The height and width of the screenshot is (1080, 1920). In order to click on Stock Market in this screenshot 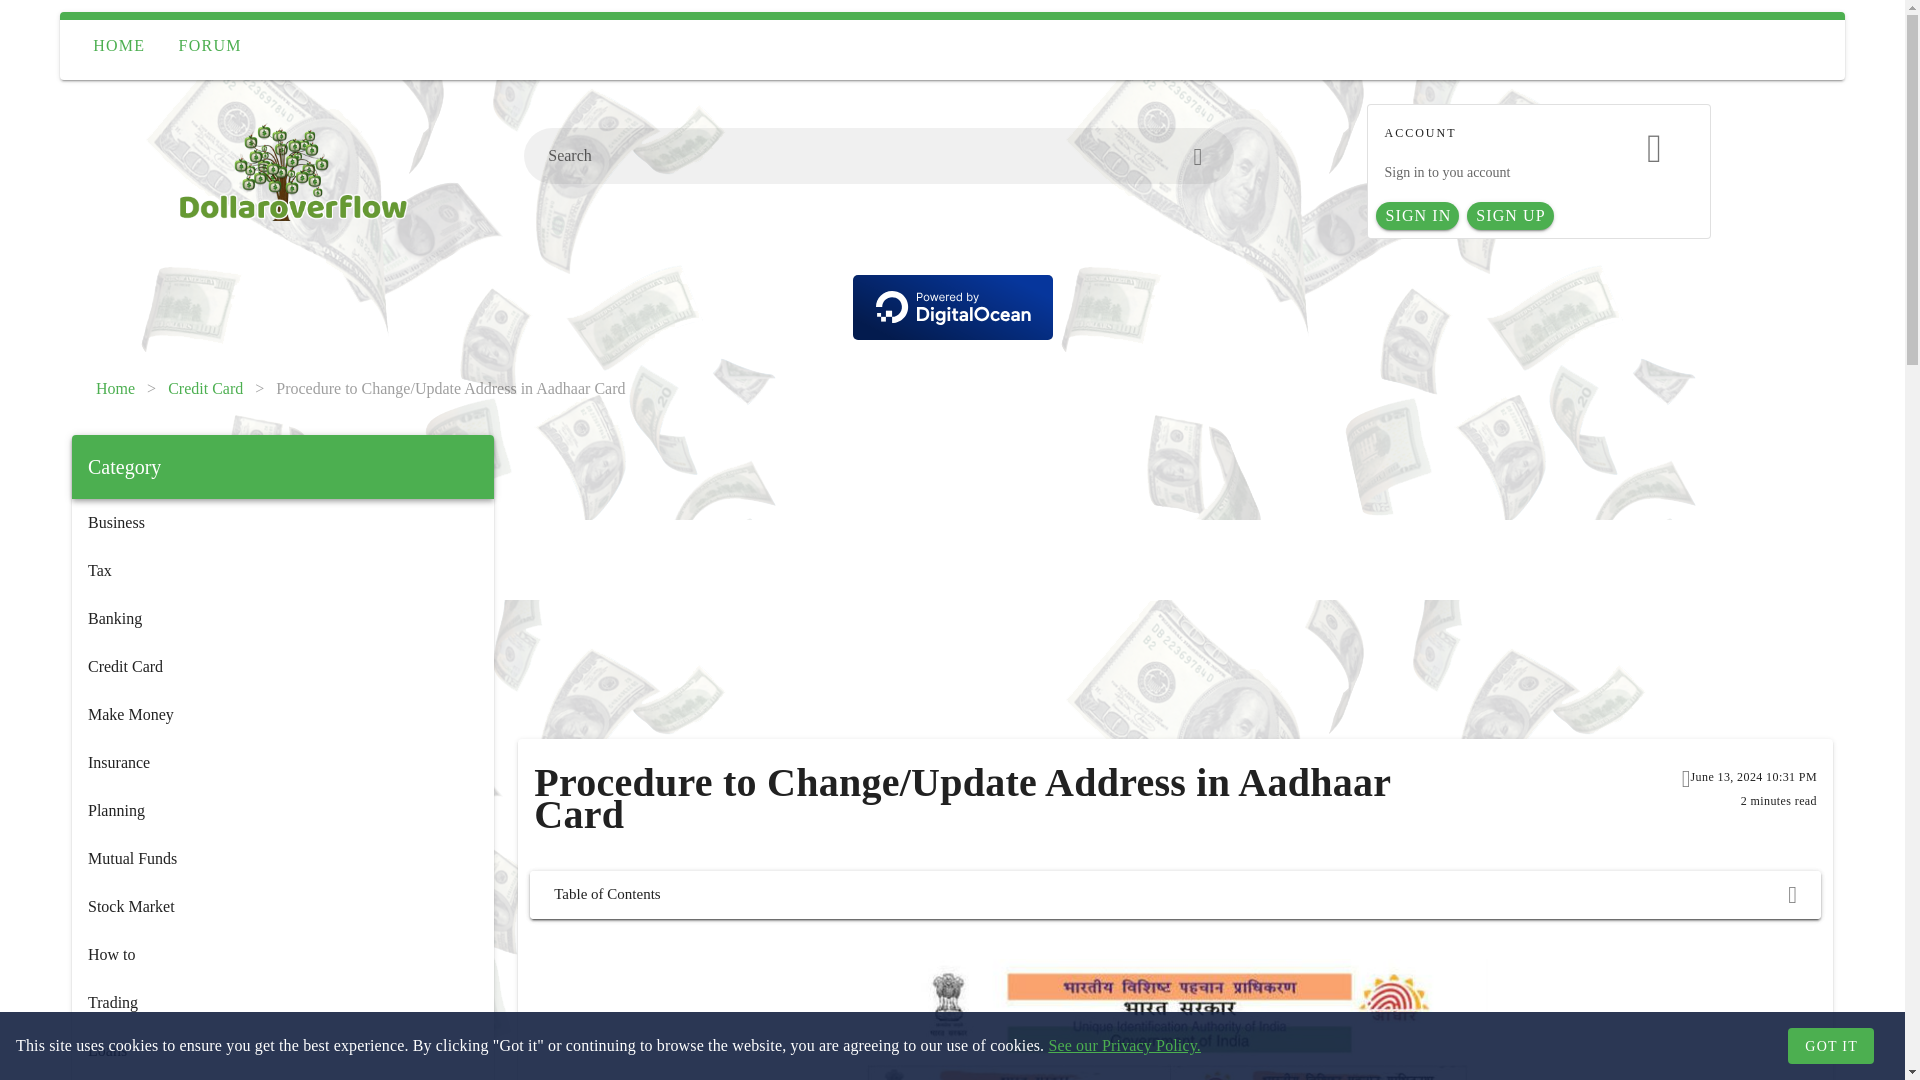, I will do `click(282, 906)`.